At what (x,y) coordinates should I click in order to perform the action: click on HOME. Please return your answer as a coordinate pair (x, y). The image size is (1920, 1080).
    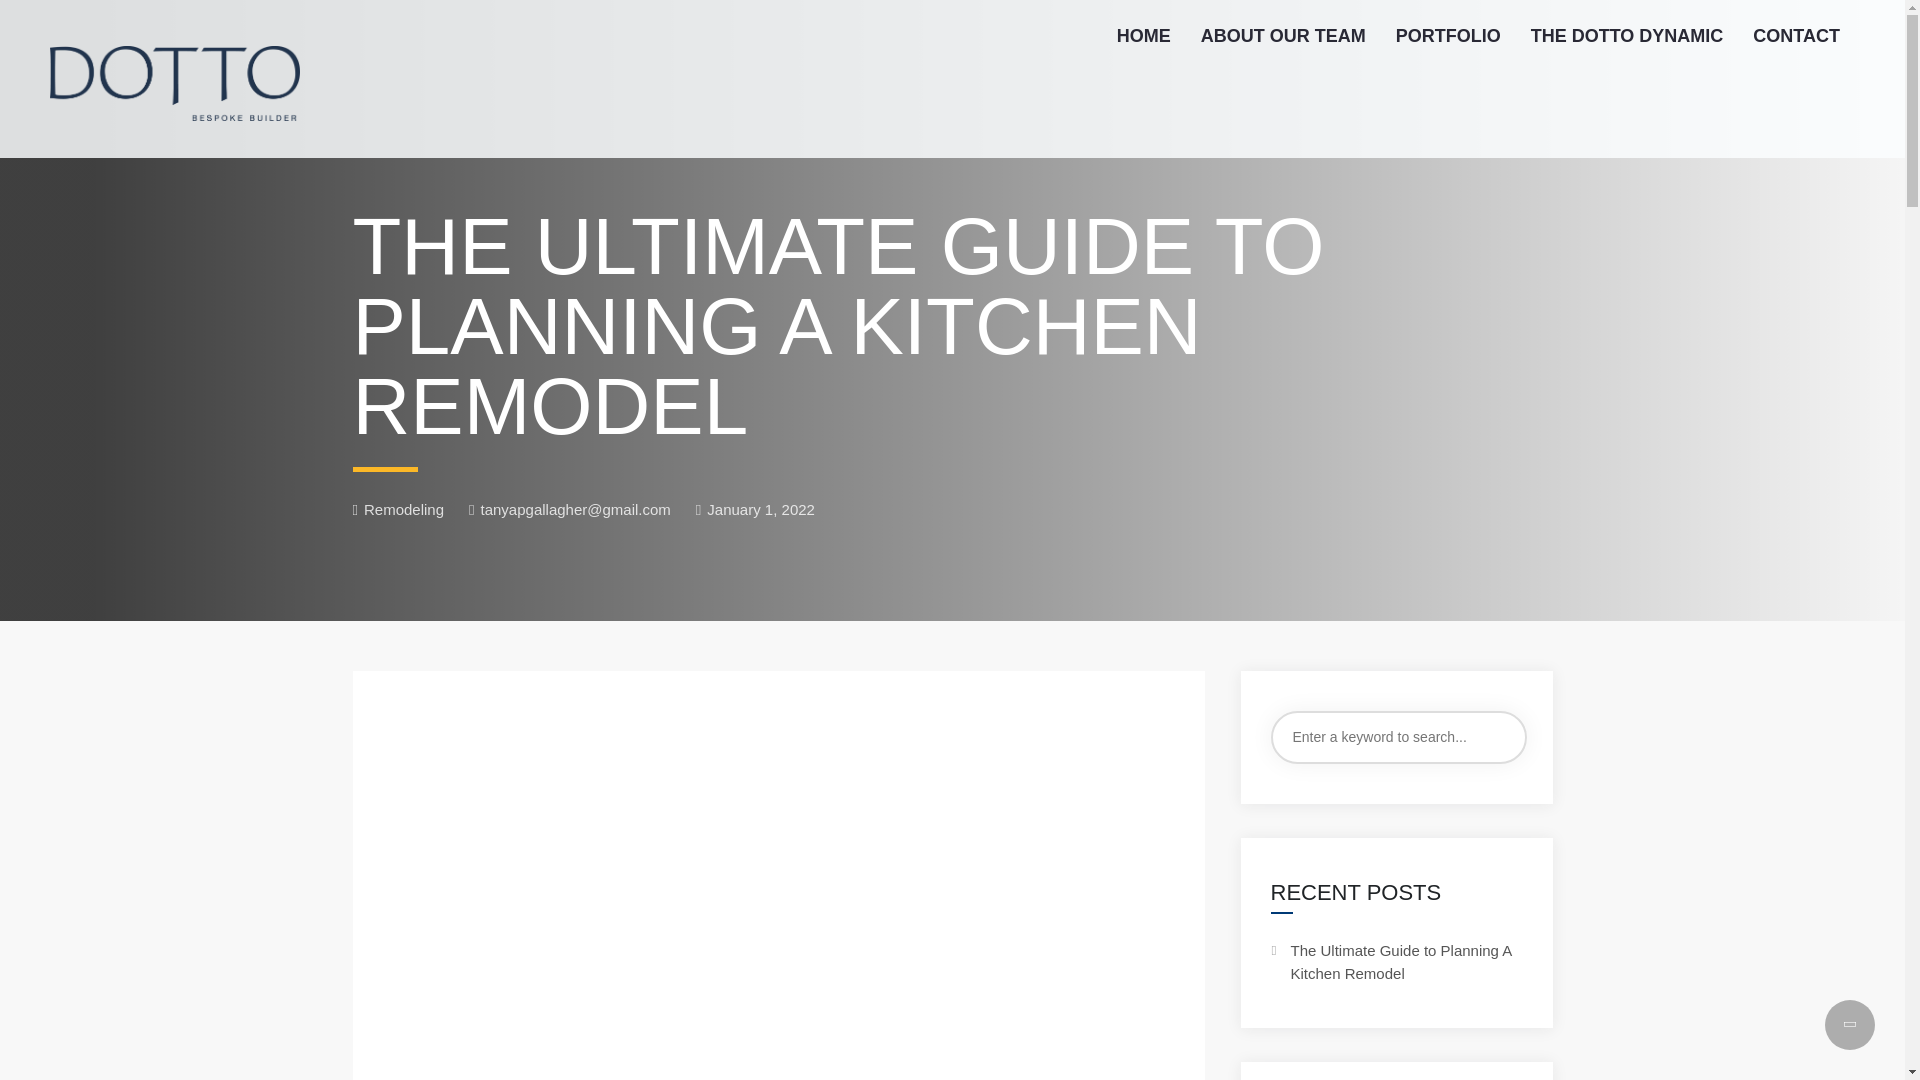
    Looking at the image, I should click on (1144, 36).